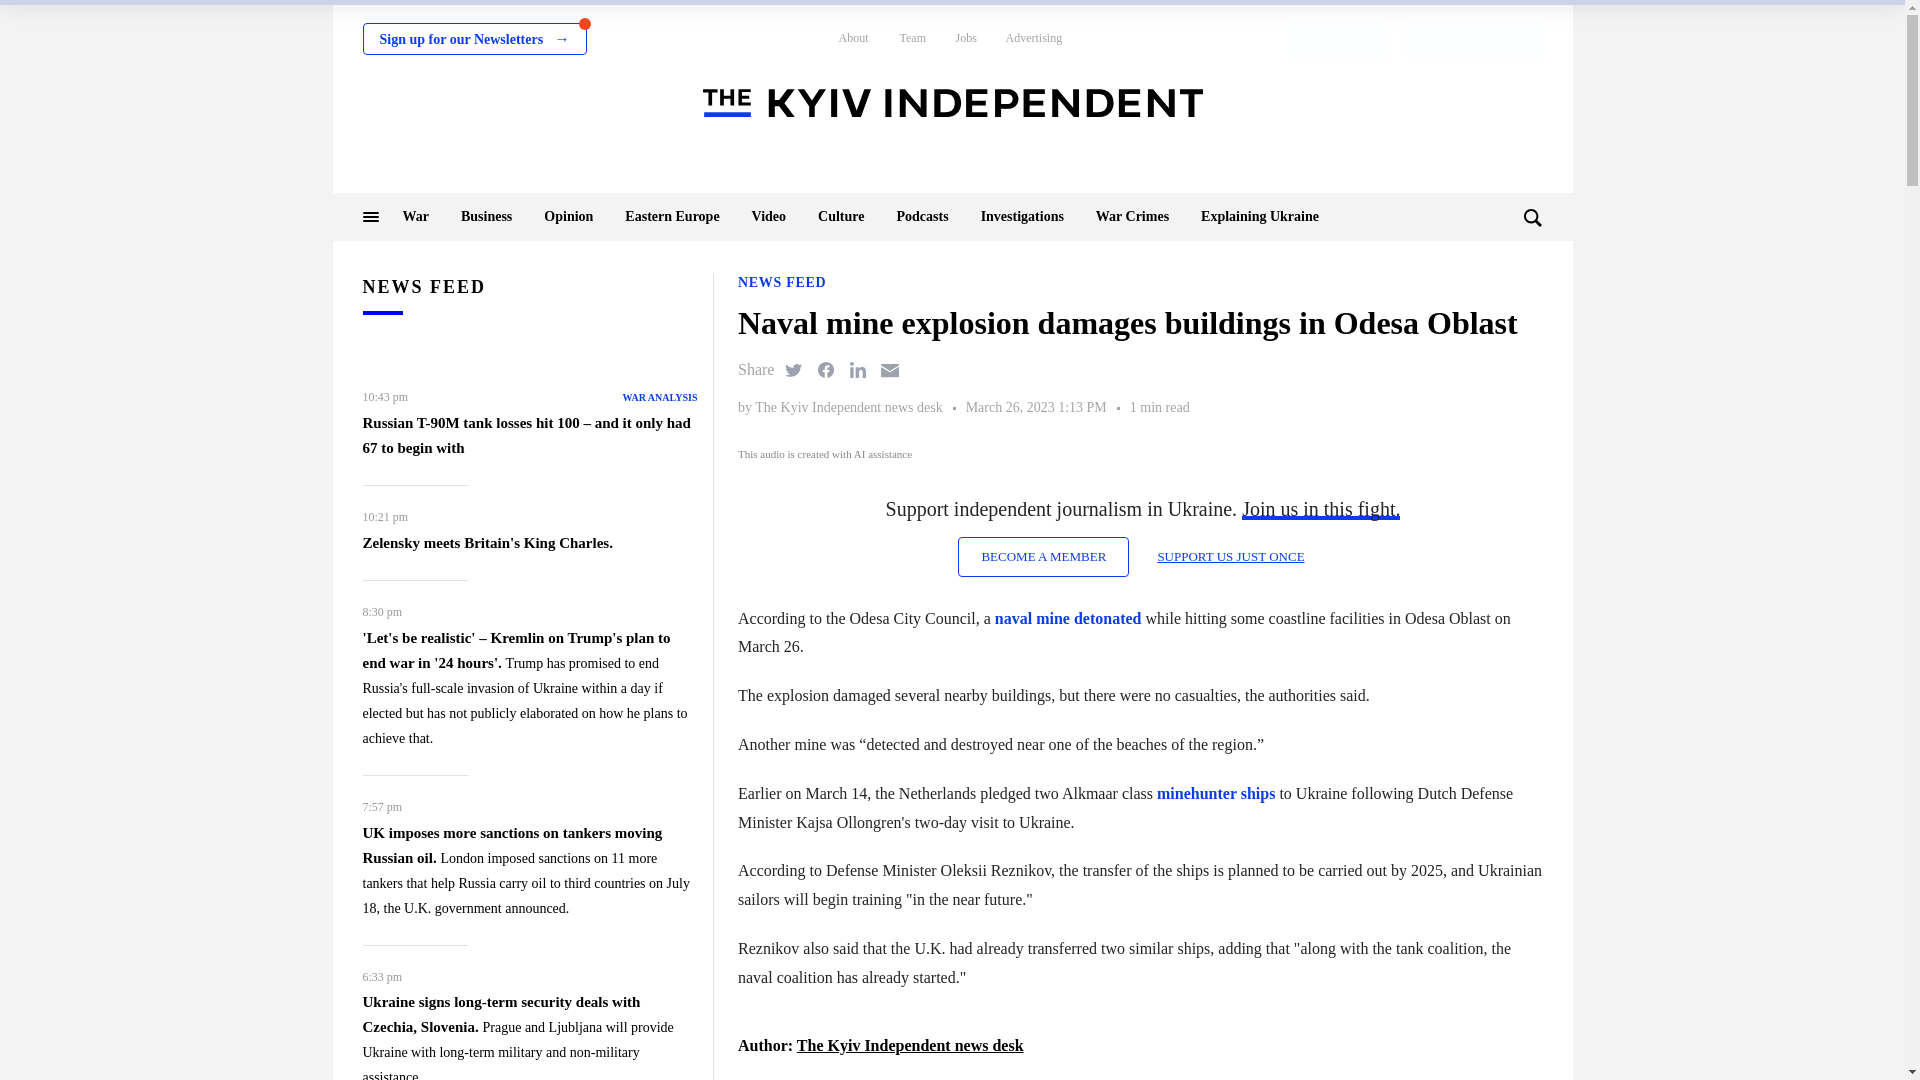 This screenshot has width=1920, height=1080. What do you see at coordinates (840, 216) in the screenshot?
I see `Culture` at bounding box center [840, 216].